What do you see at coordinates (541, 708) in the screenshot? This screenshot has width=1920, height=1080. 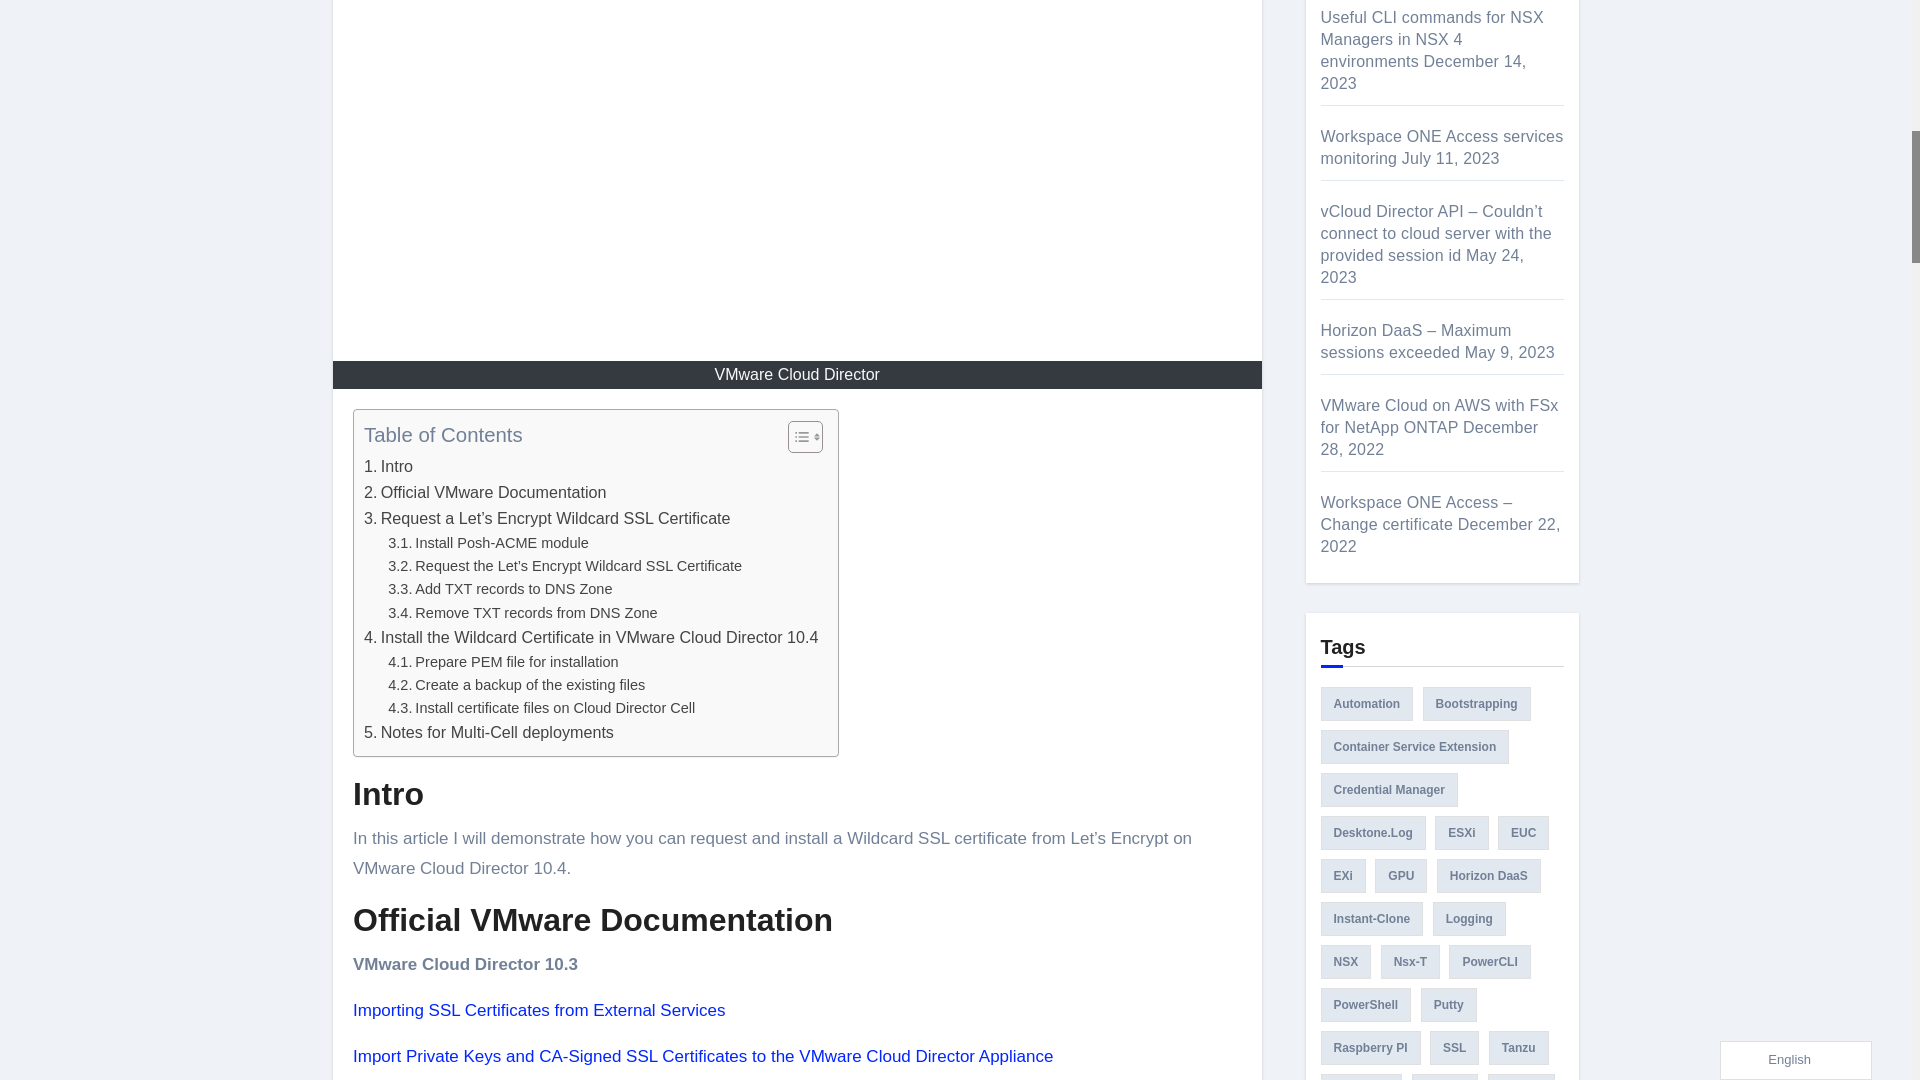 I see `Install certificate files on Cloud Director Cell` at bounding box center [541, 708].